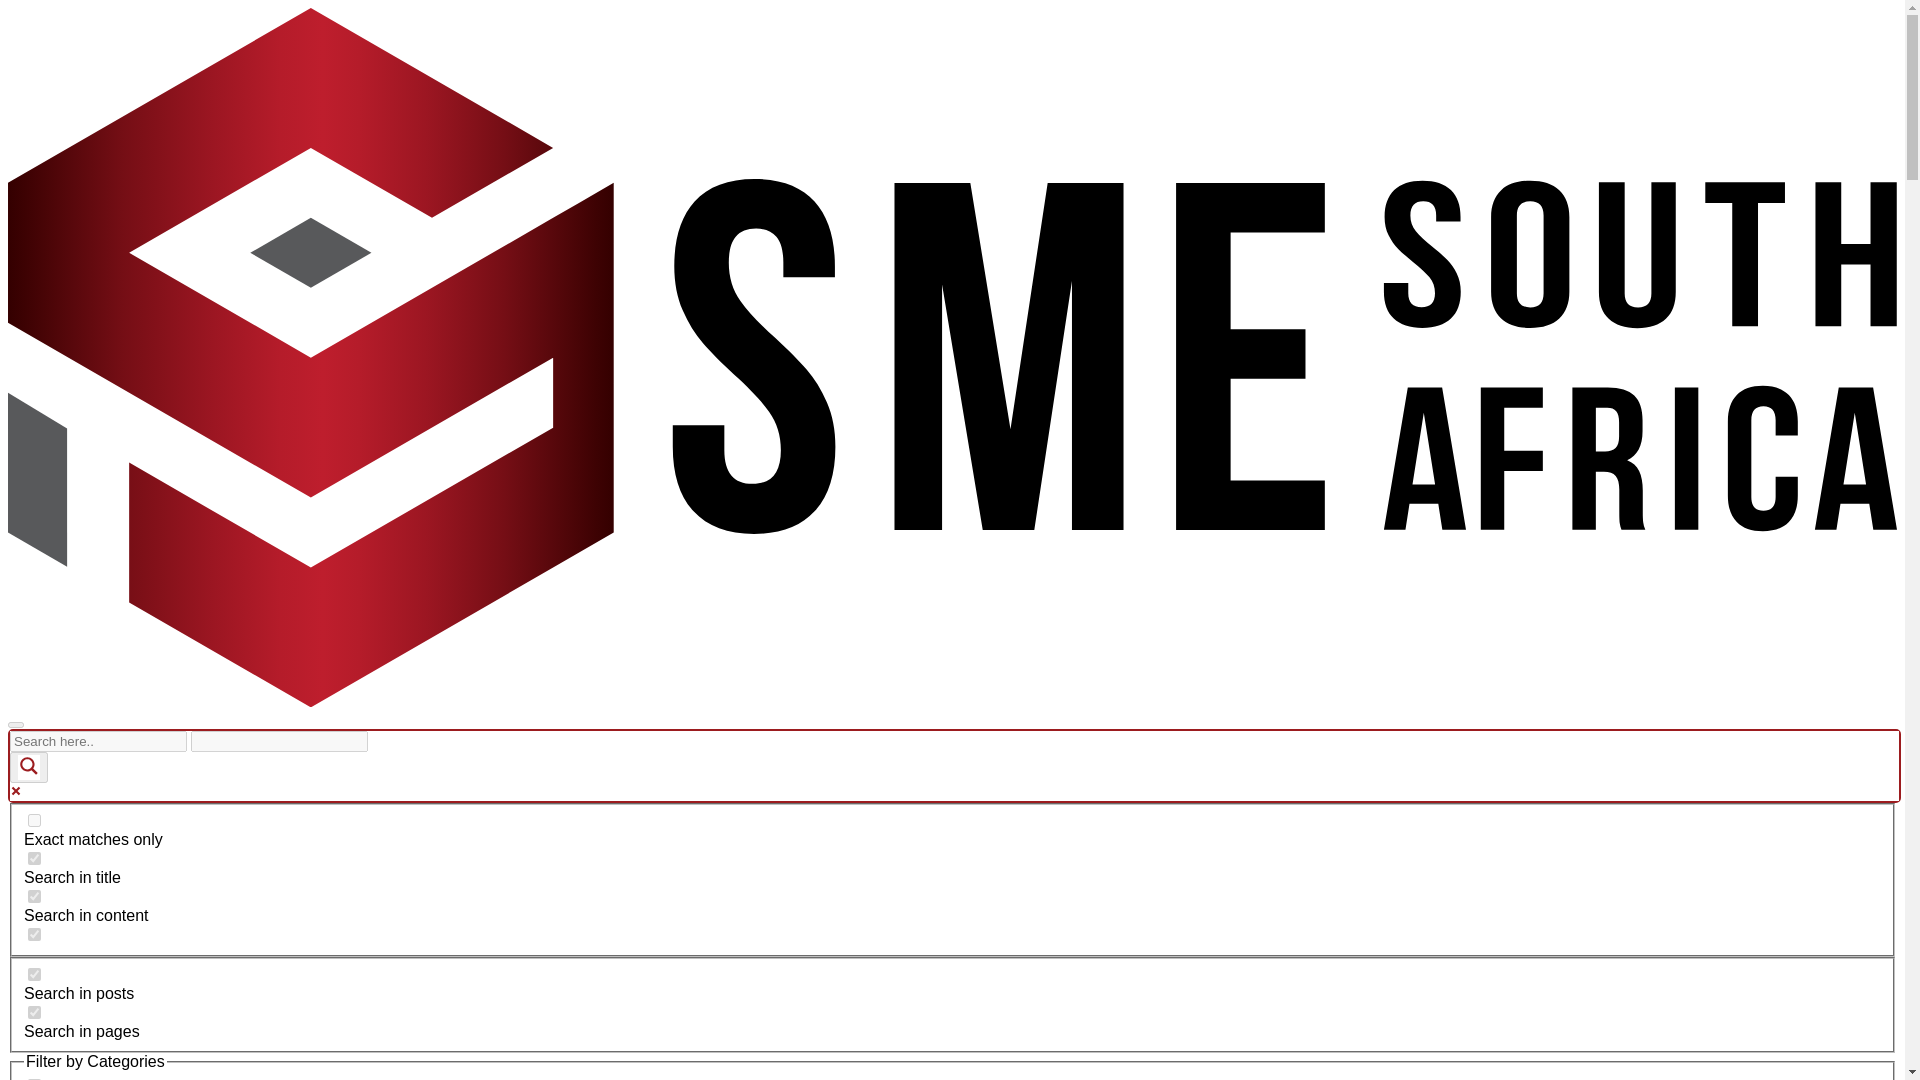  Describe the element at coordinates (34, 974) in the screenshot. I see `post` at that location.